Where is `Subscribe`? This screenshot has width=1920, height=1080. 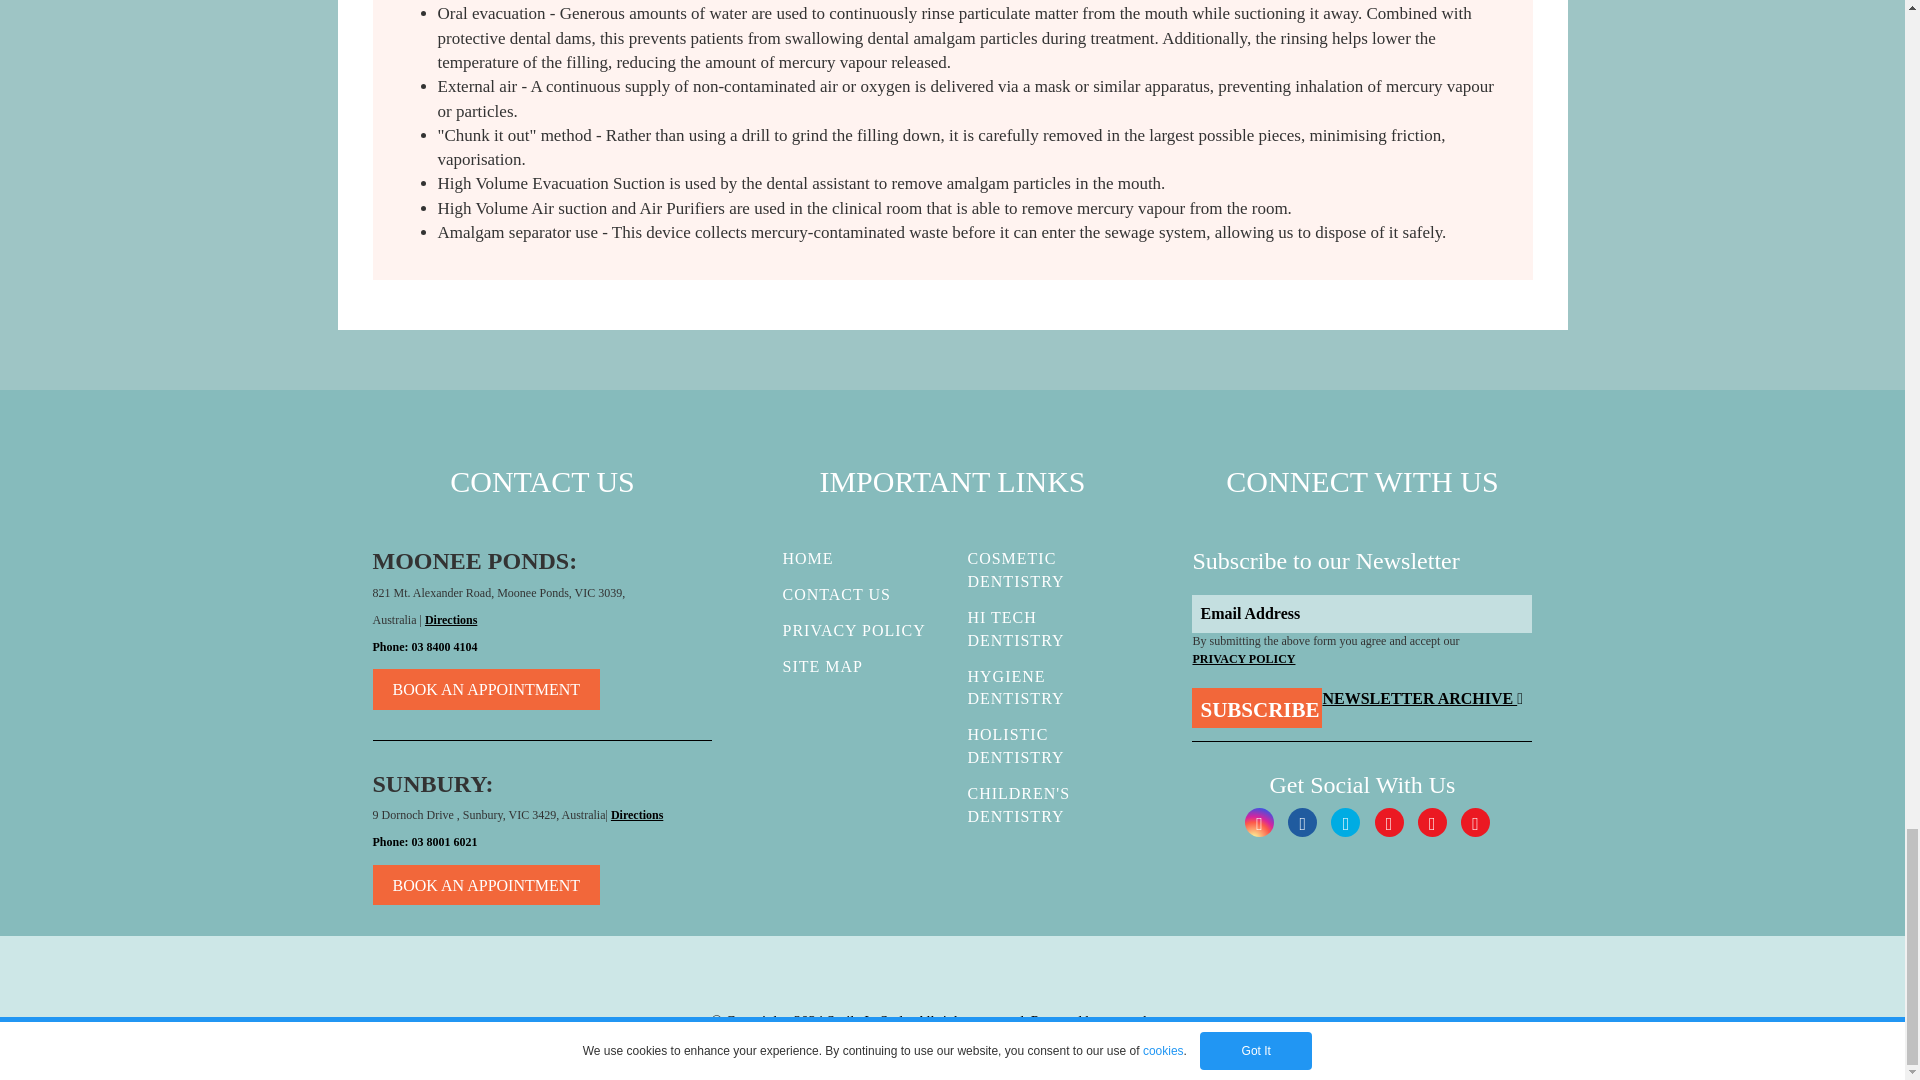 Subscribe is located at coordinates (1257, 707).